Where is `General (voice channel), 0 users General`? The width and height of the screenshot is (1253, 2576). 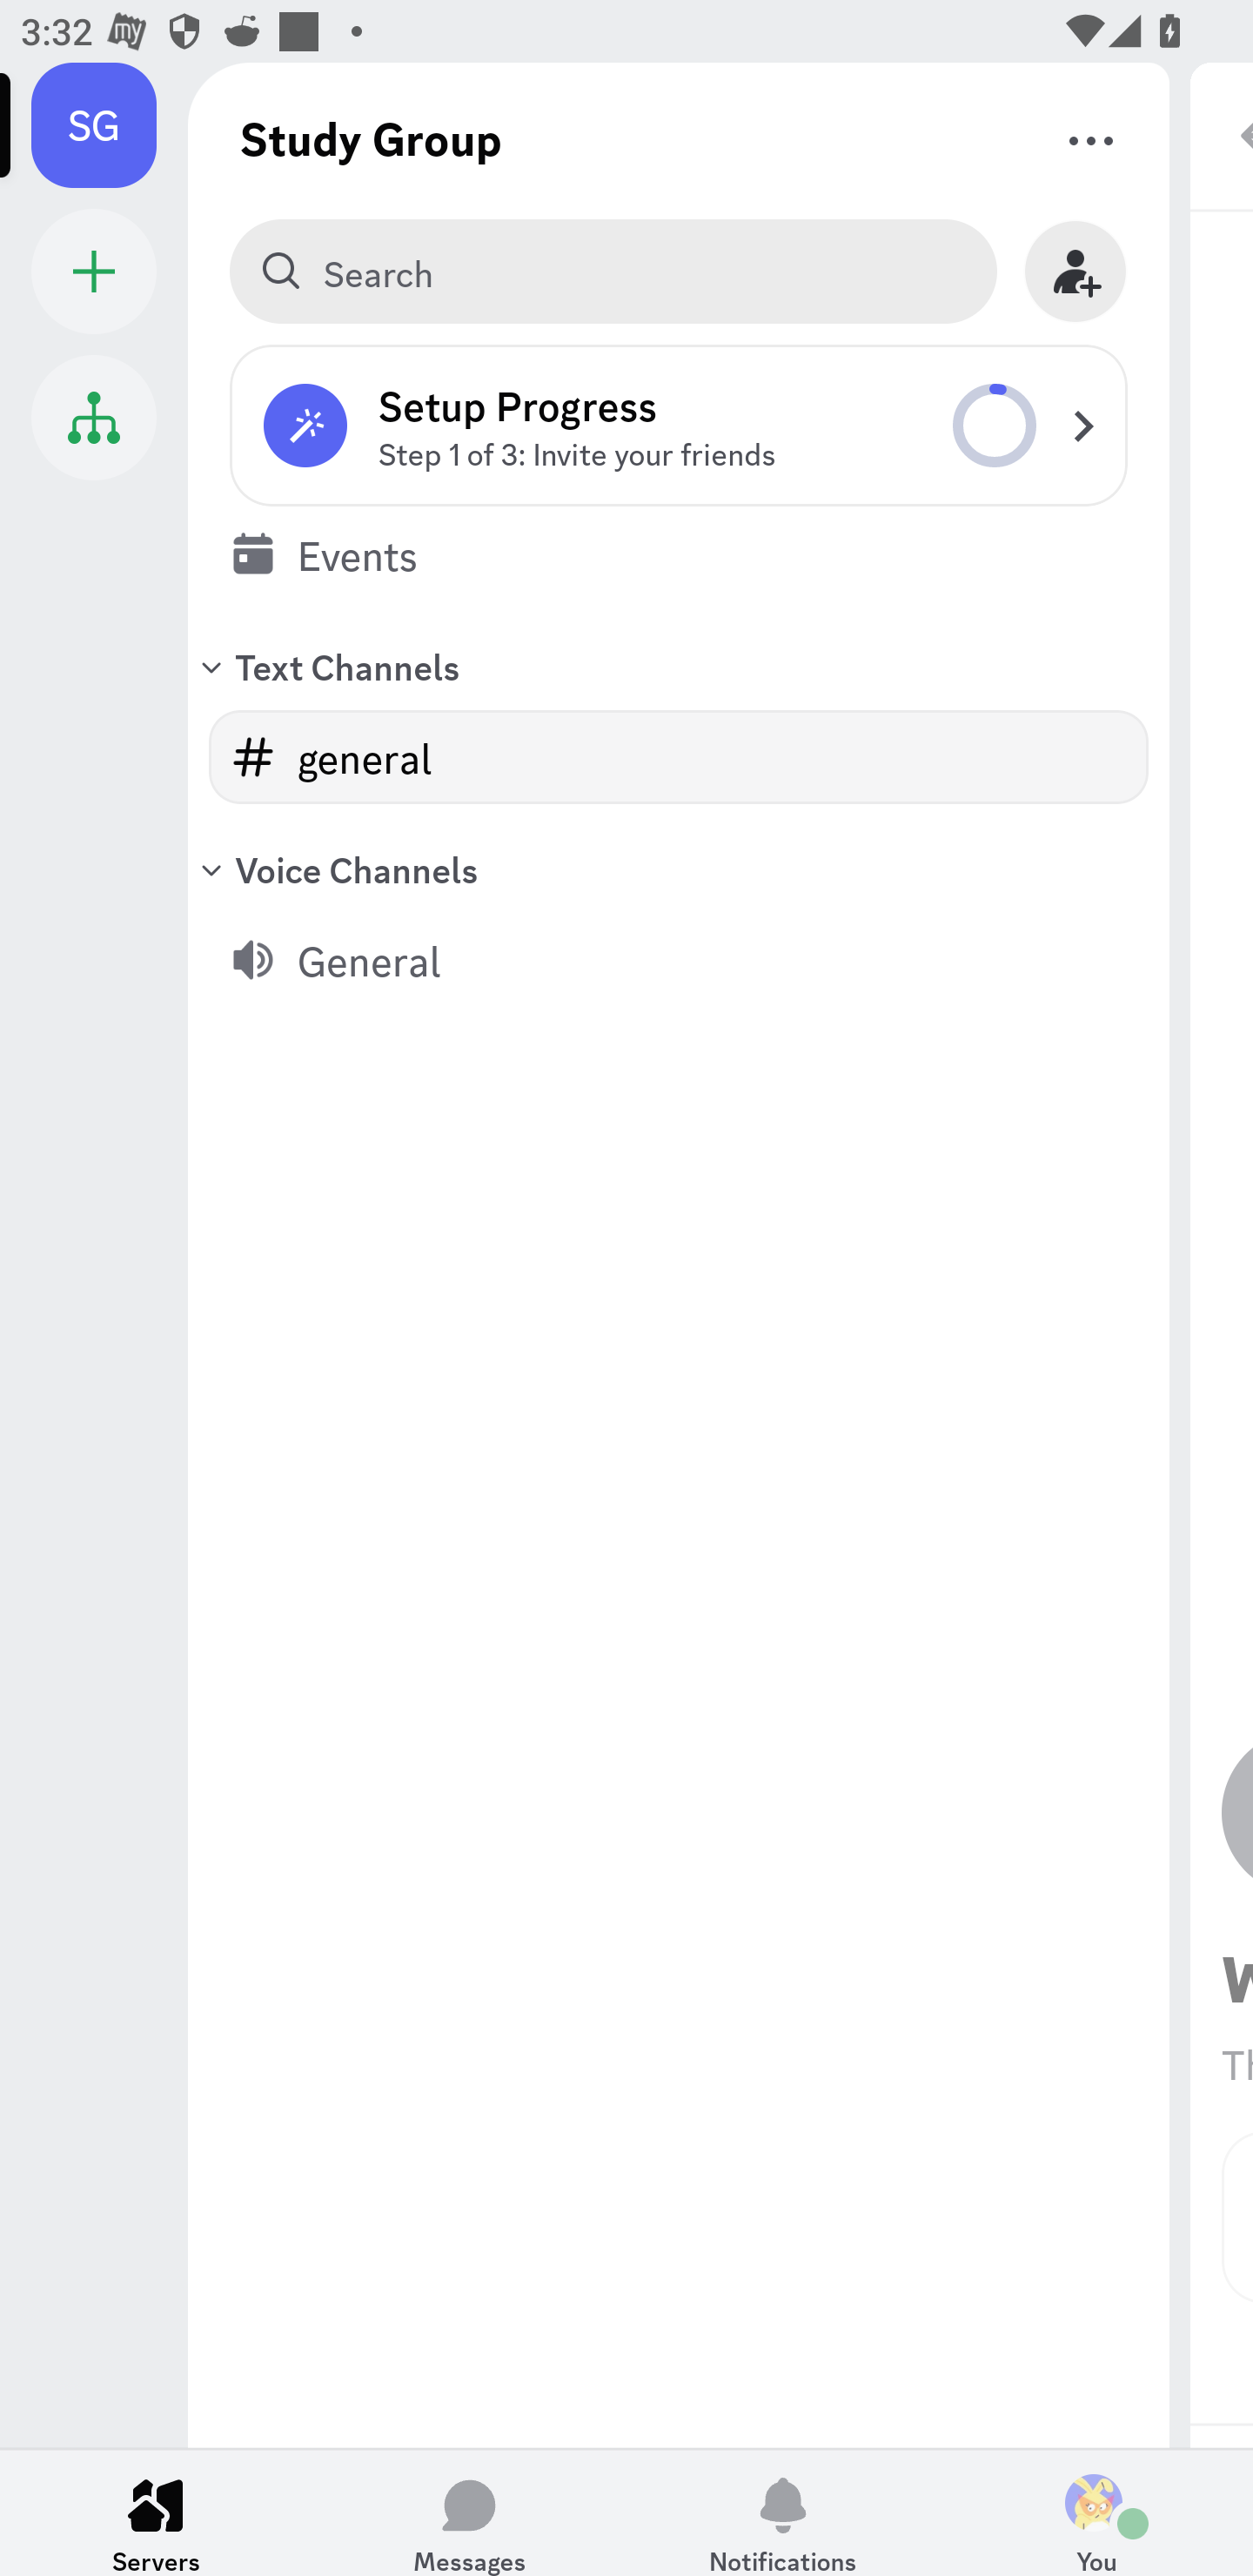
General (voice channel), 0 users General is located at coordinates (679, 959).